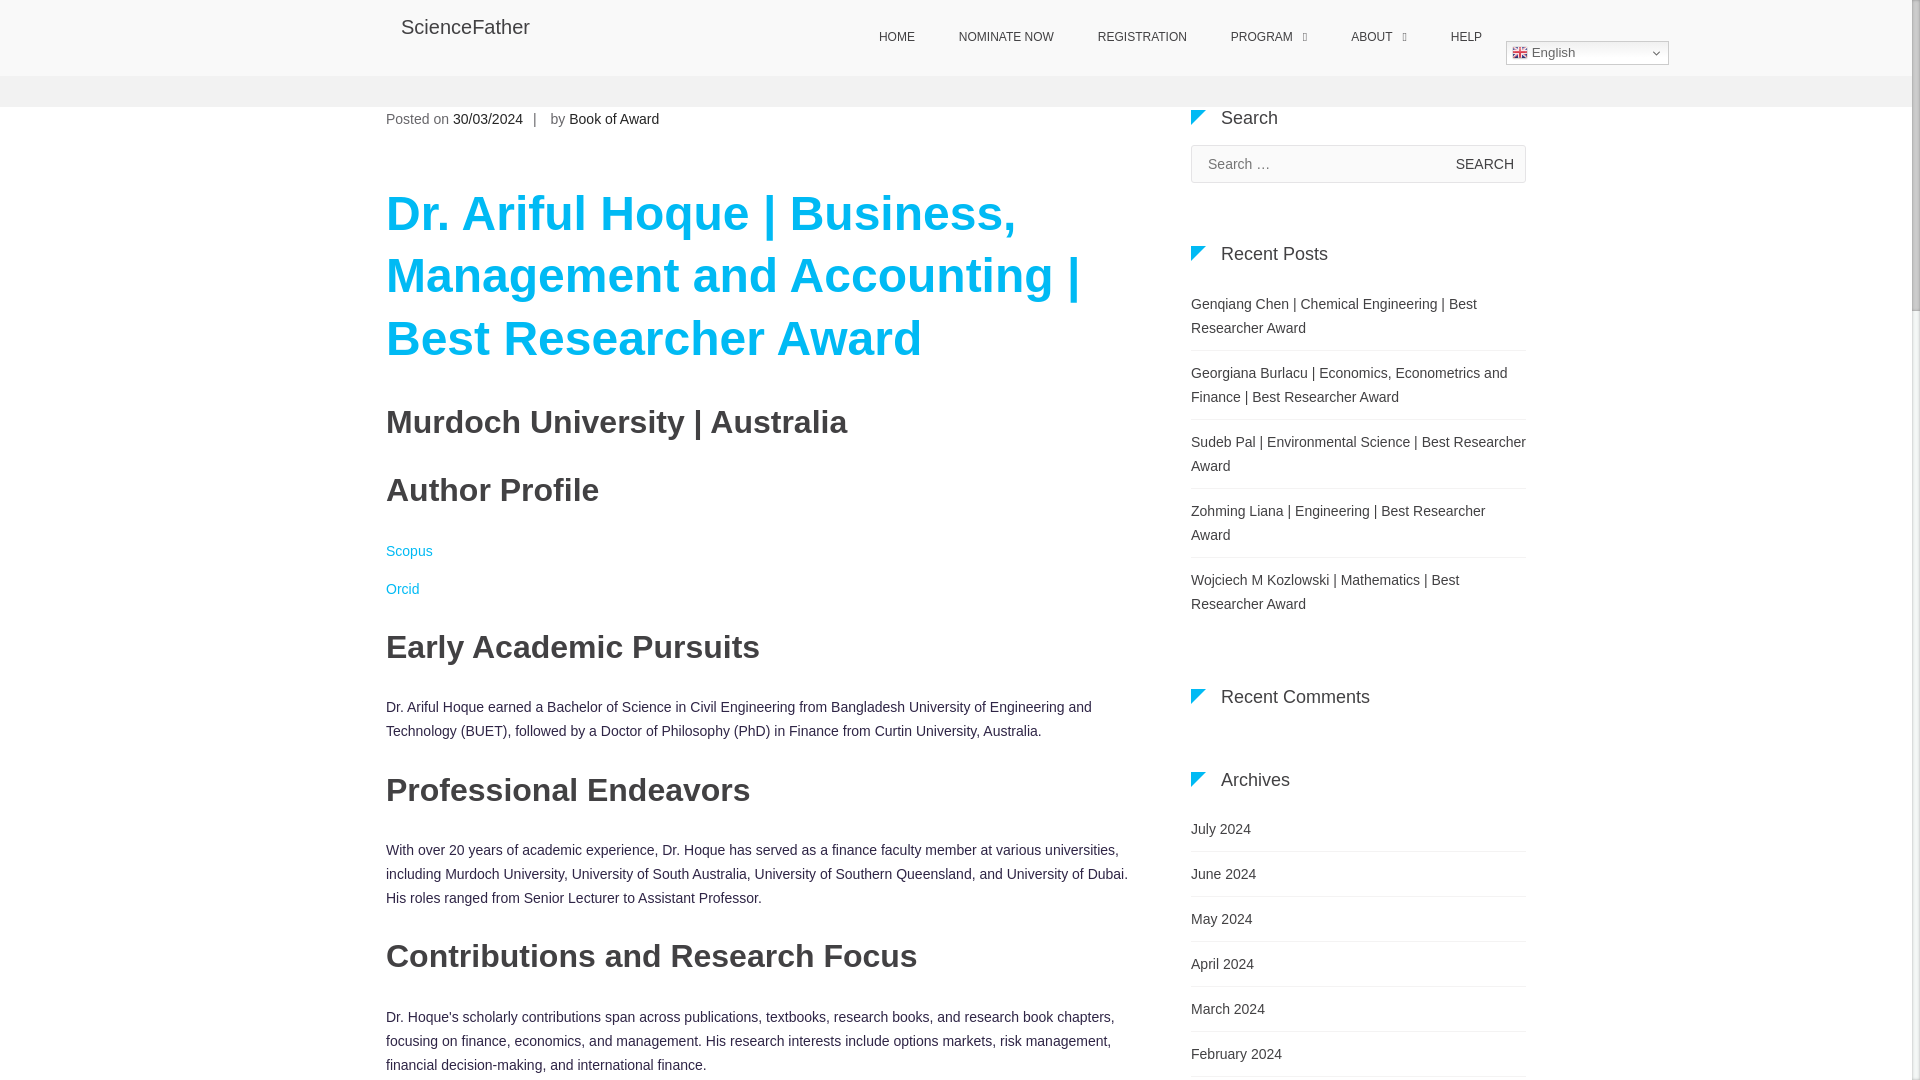 This screenshot has width=1920, height=1080. I want to click on English, so click(1586, 52).